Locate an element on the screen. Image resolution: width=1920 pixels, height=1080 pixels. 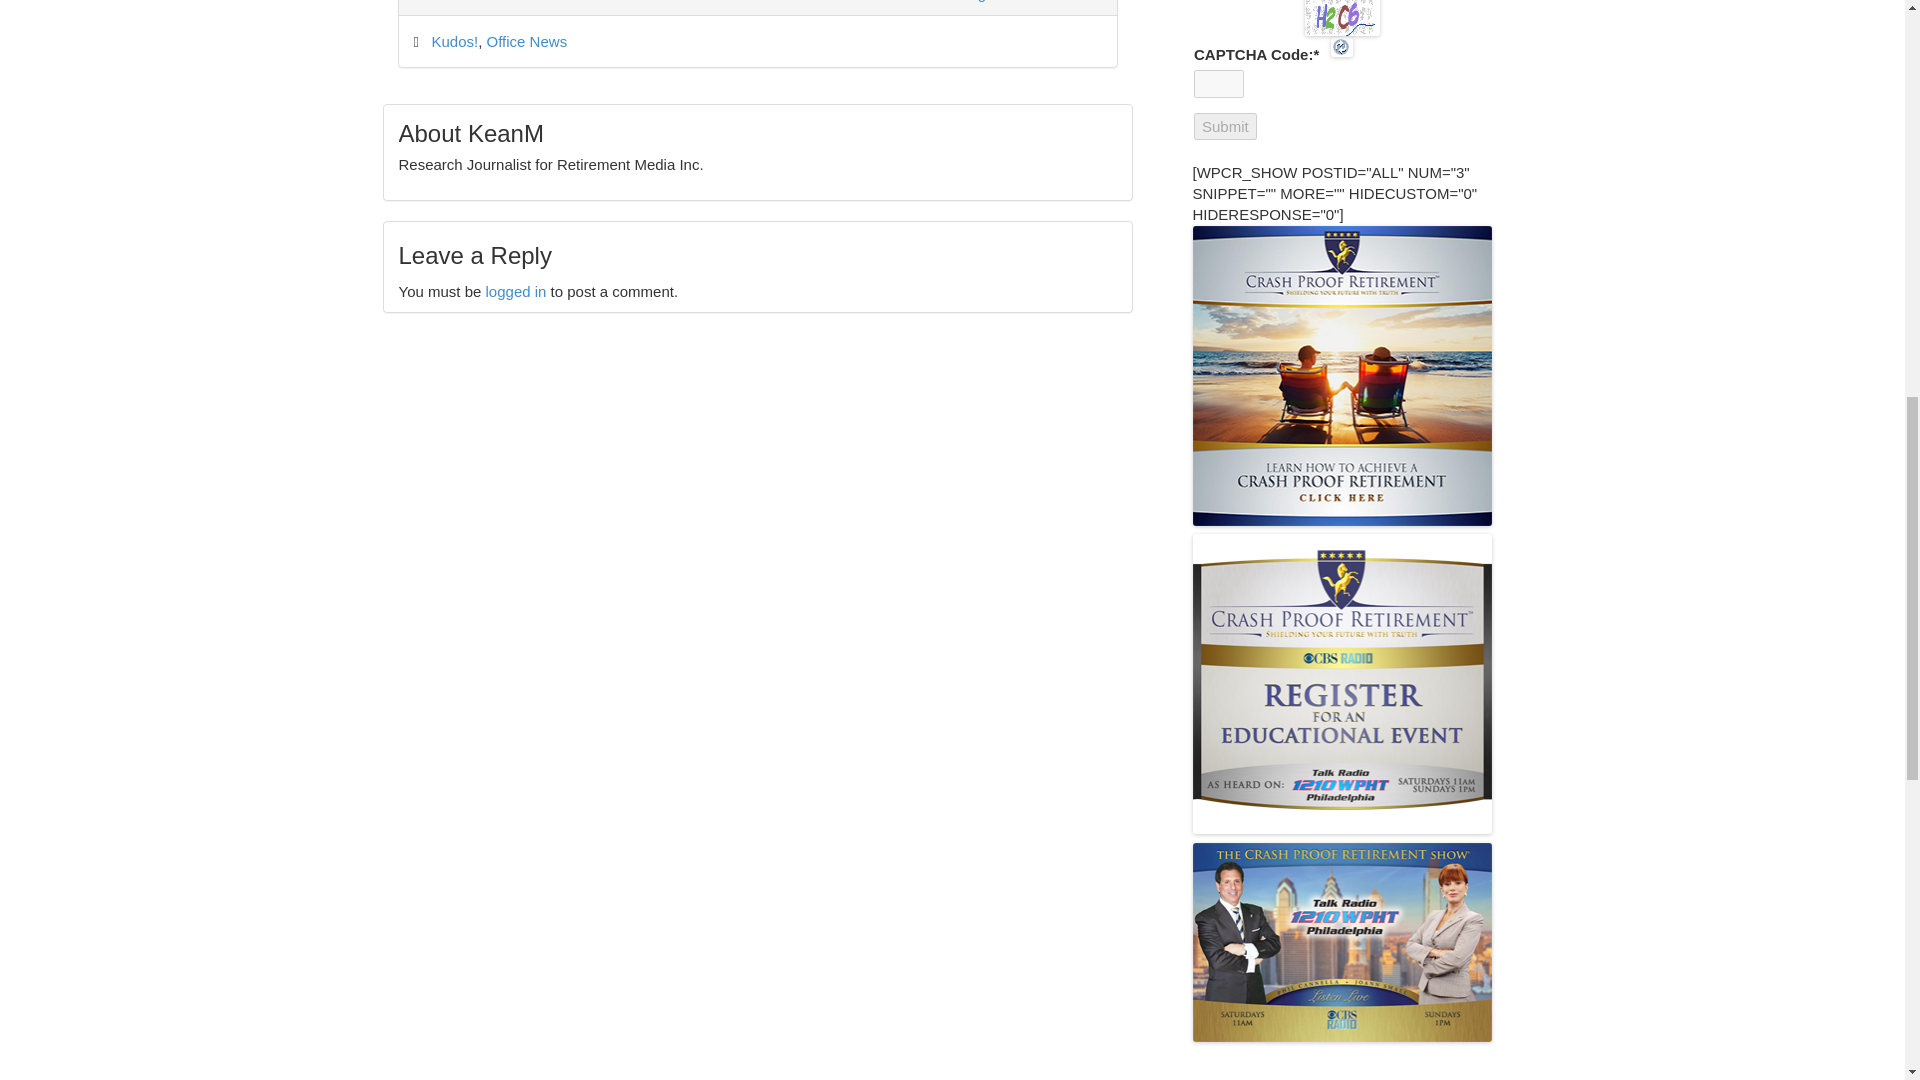
Office News is located at coordinates (528, 41).